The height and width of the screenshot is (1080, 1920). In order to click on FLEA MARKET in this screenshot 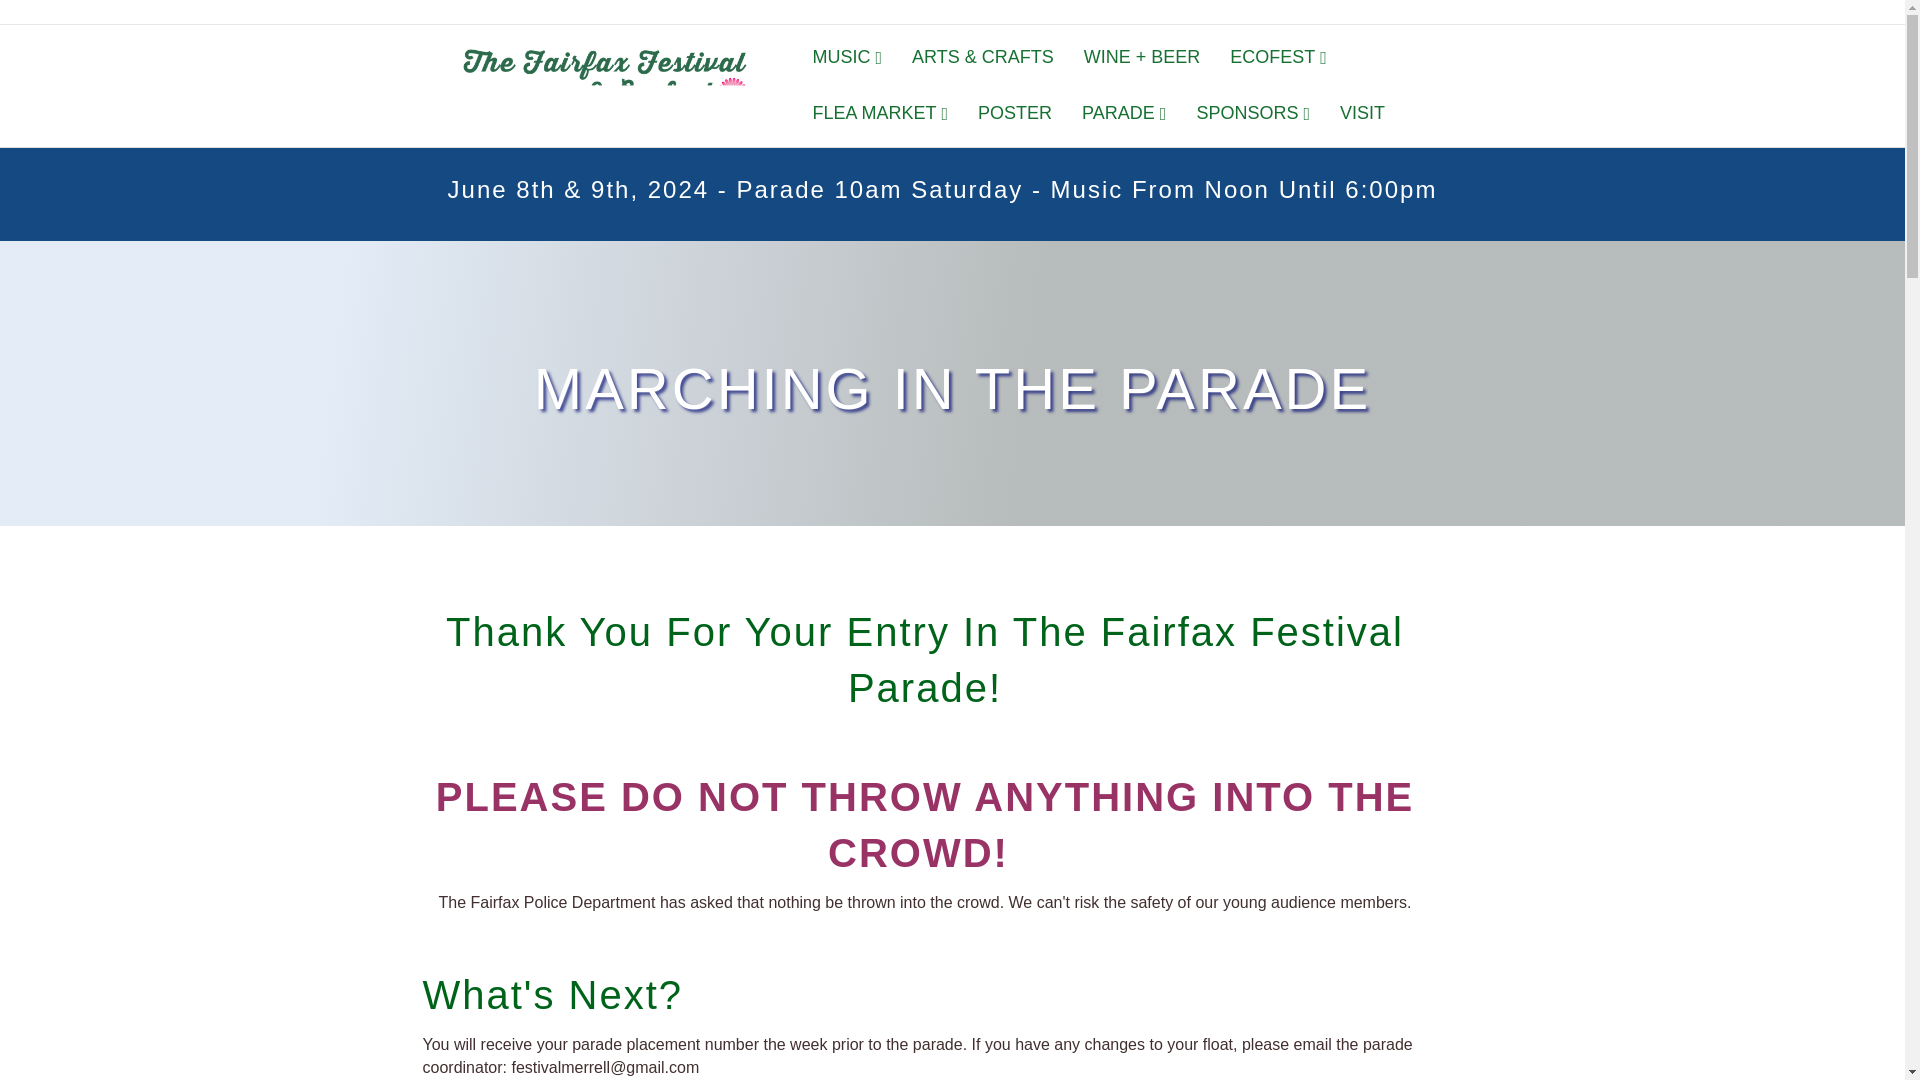, I will do `click(880, 114)`.